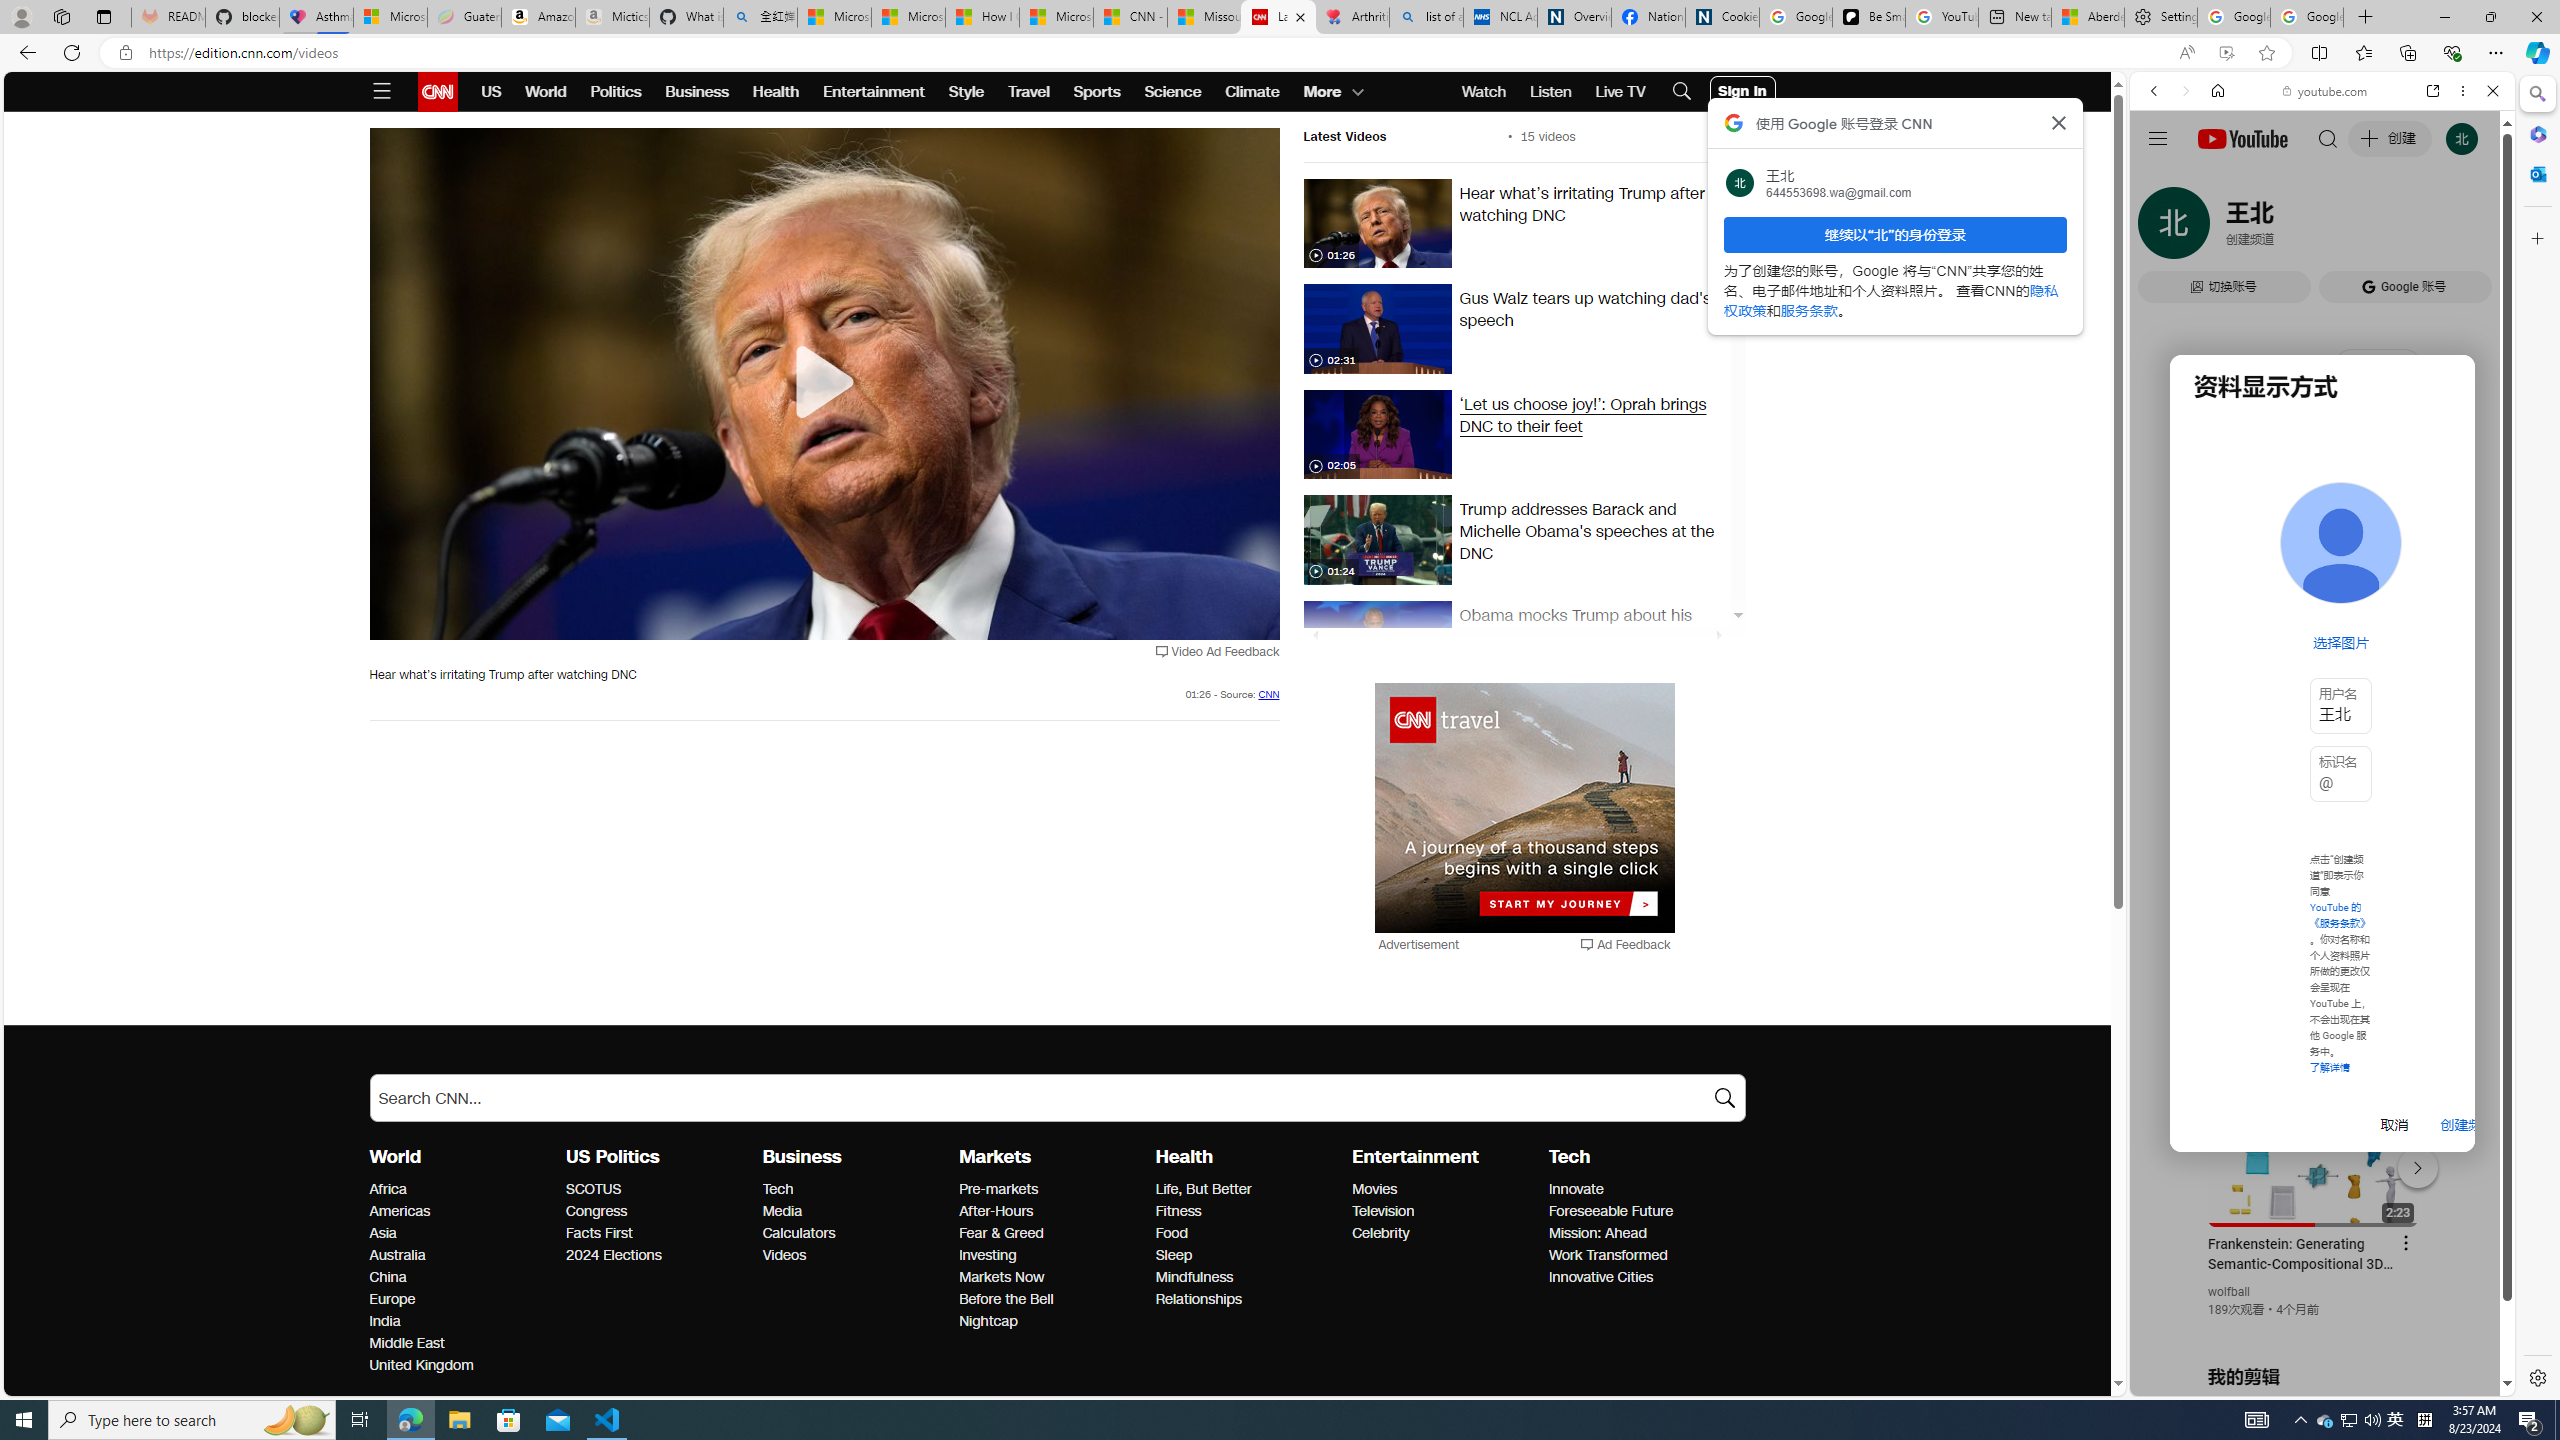 The width and height of the screenshot is (2560, 1440). I want to click on Fitness, so click(1248, 1212).